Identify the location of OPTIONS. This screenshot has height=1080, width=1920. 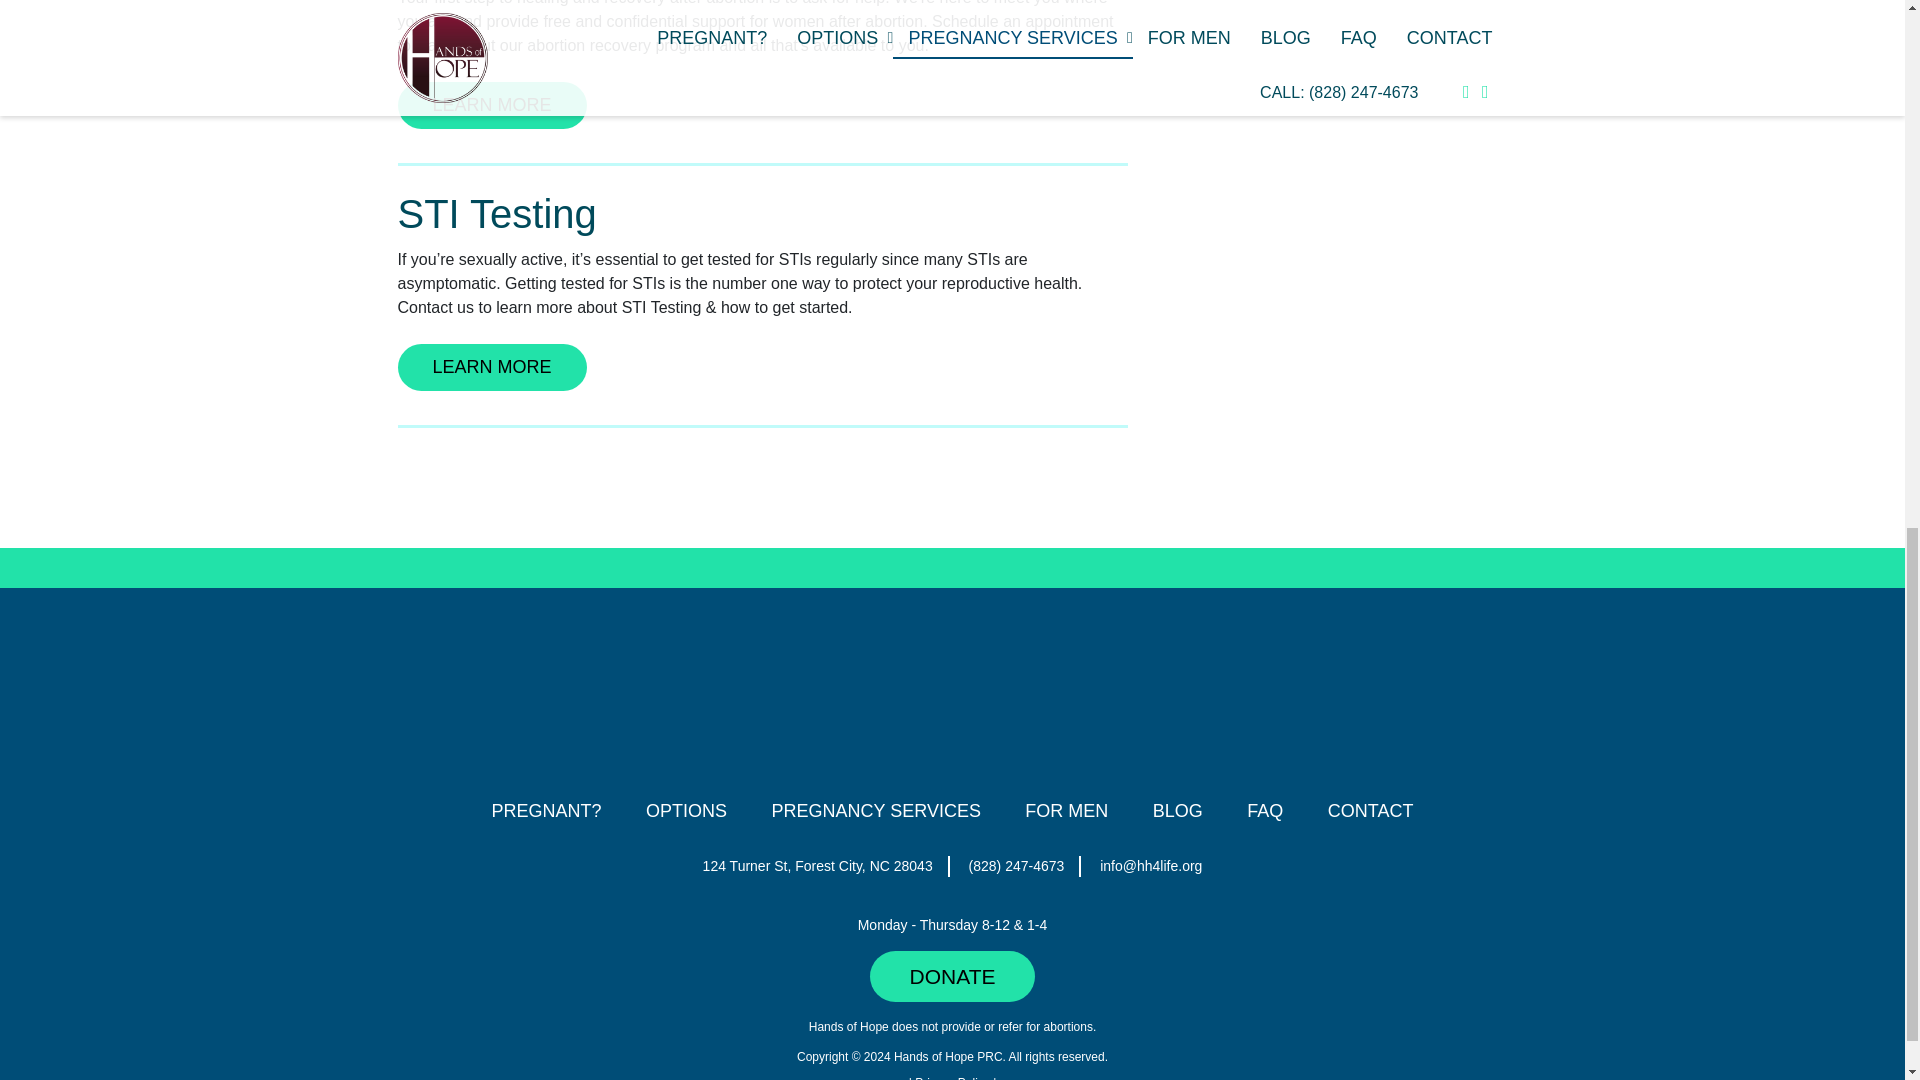
(686, 810).